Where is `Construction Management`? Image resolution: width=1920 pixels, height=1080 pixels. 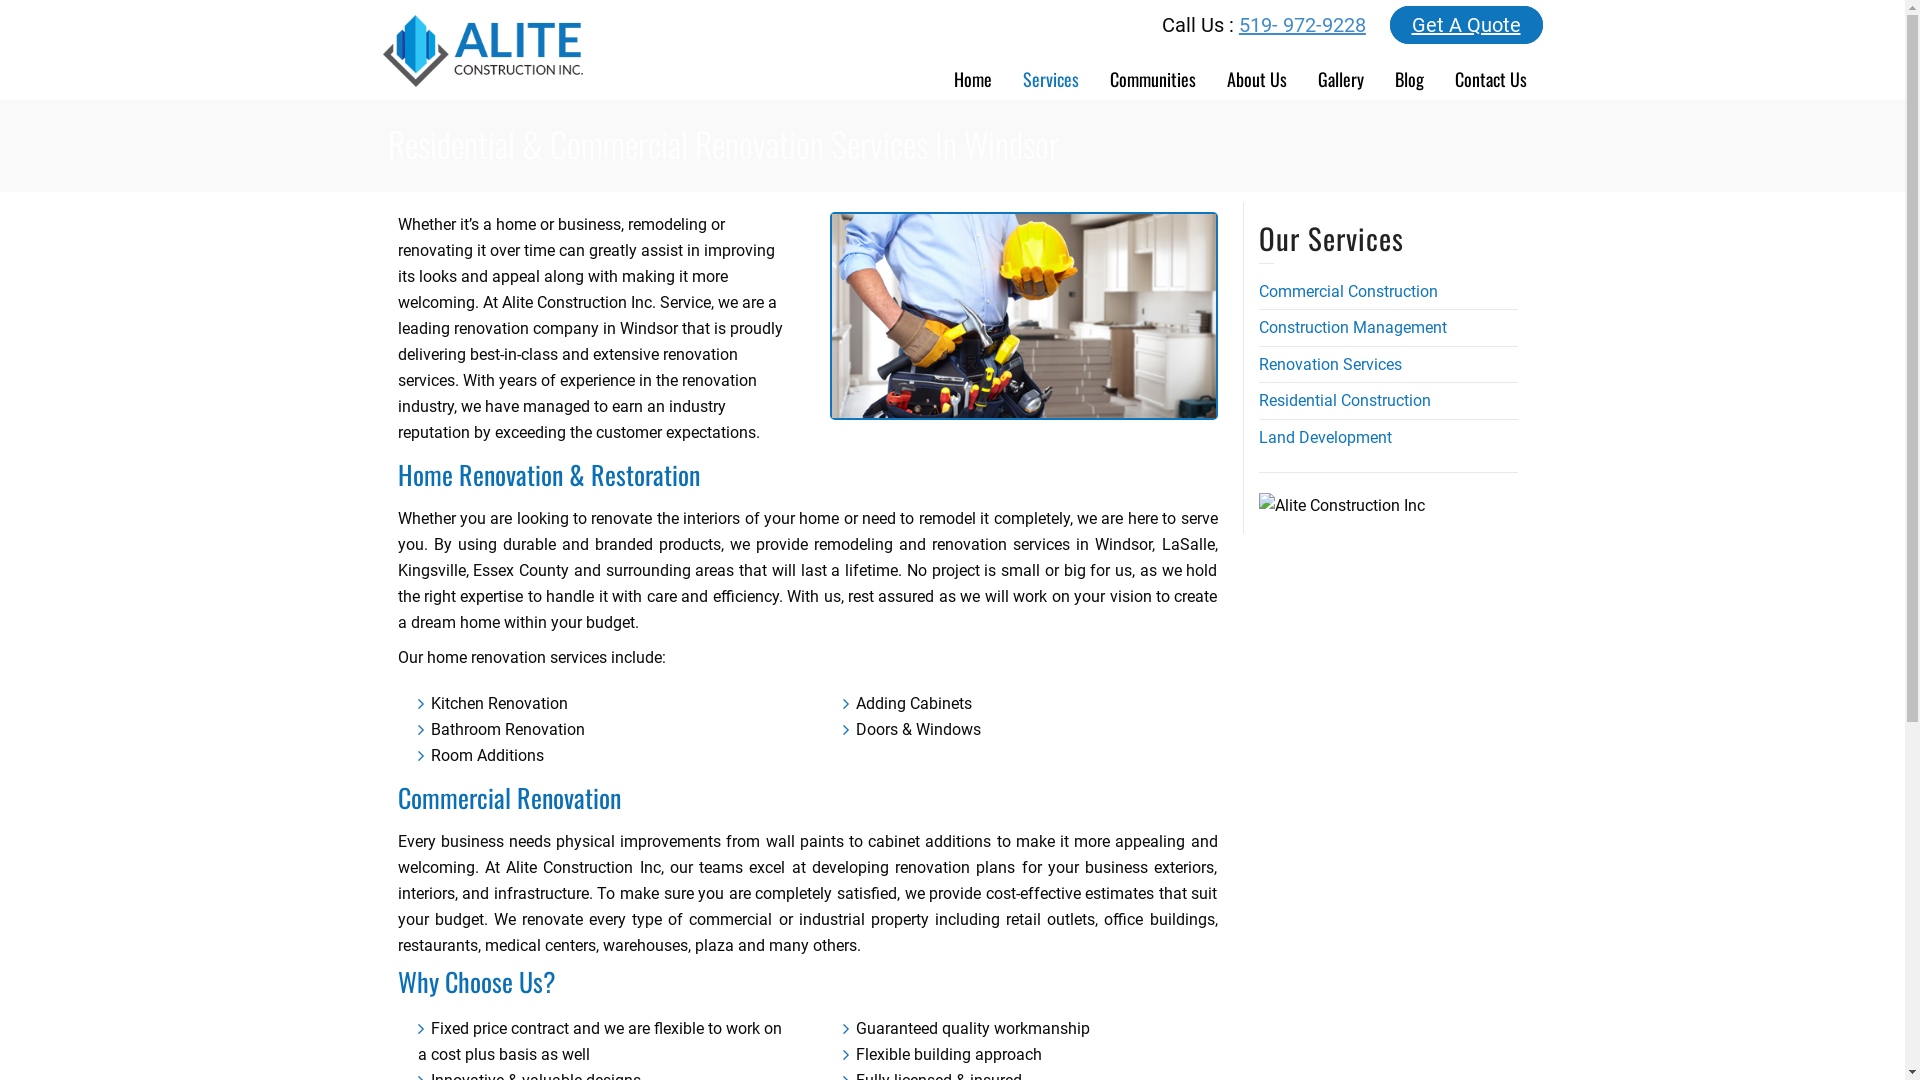
Construction Management is located at coordinates (1352, 328).